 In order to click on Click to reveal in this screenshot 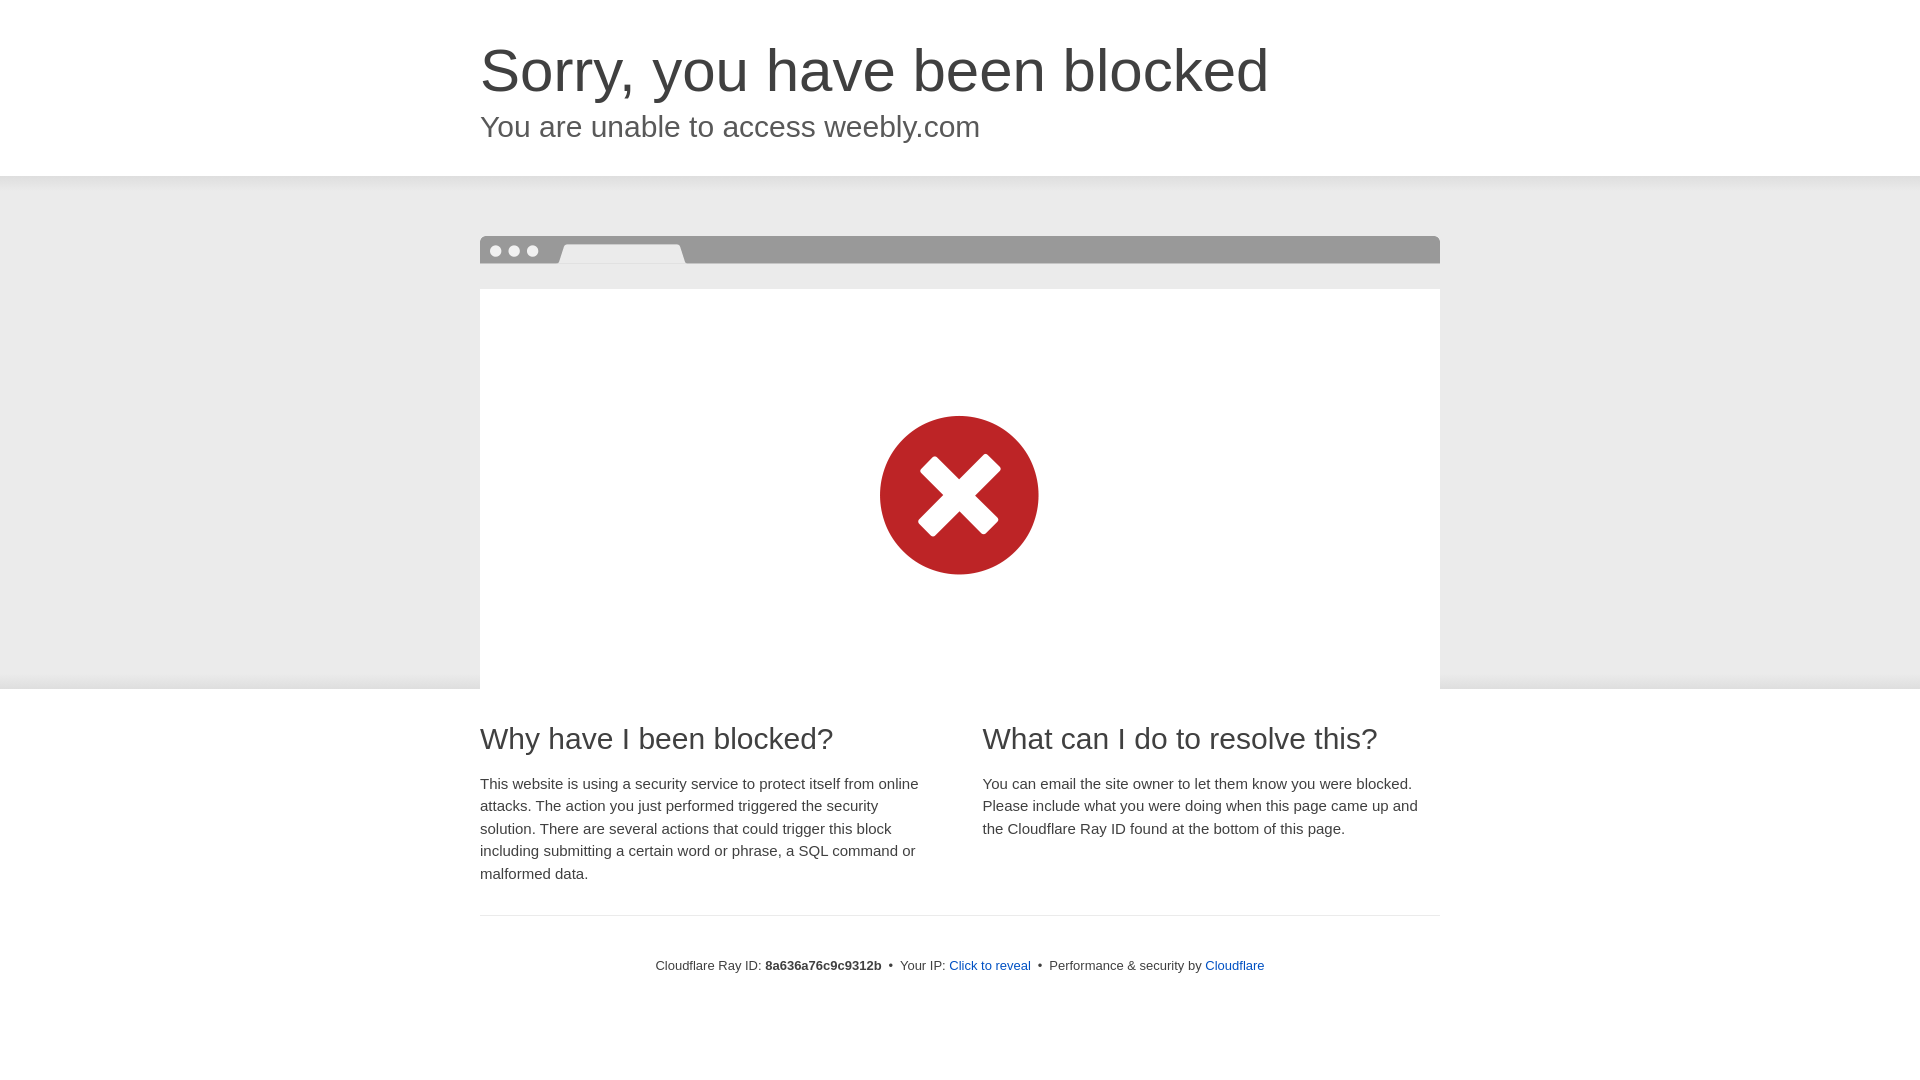, I will do `click(990, 966)`.